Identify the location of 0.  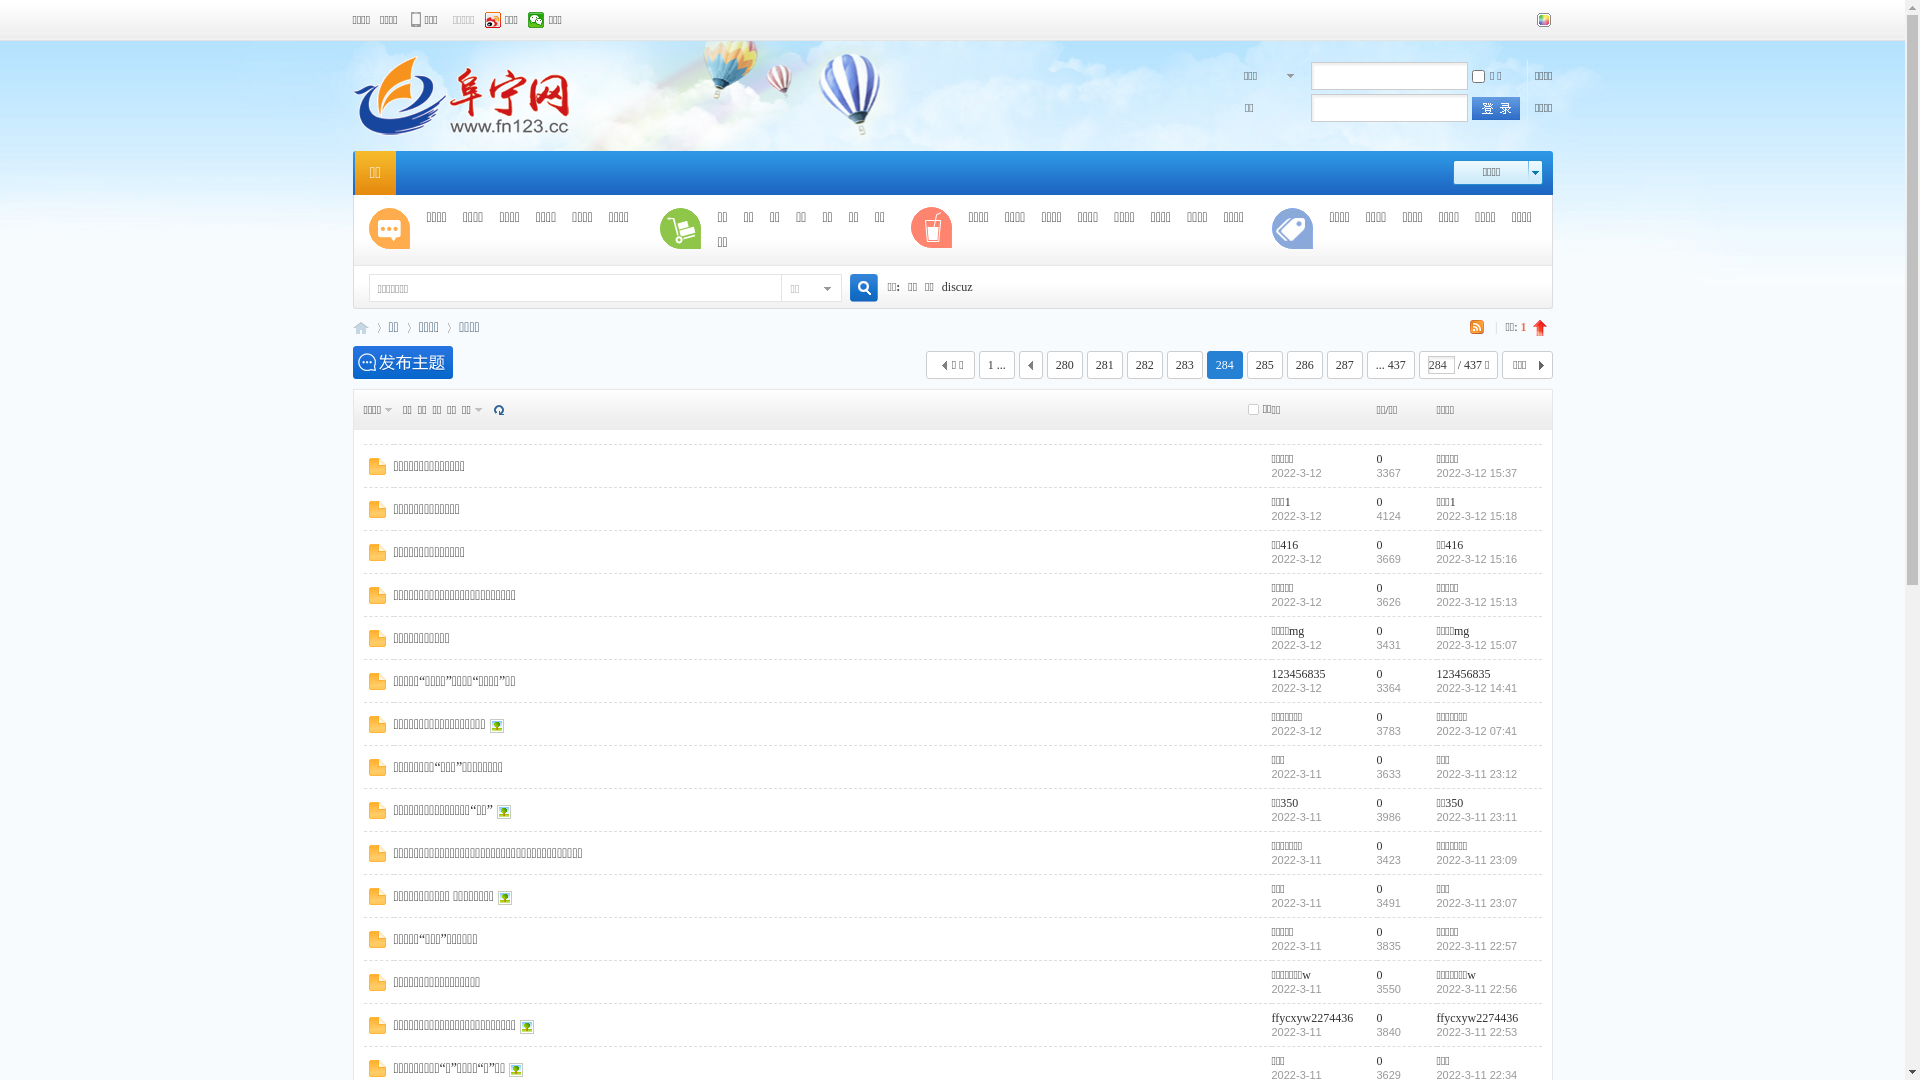
(1379, 1061).